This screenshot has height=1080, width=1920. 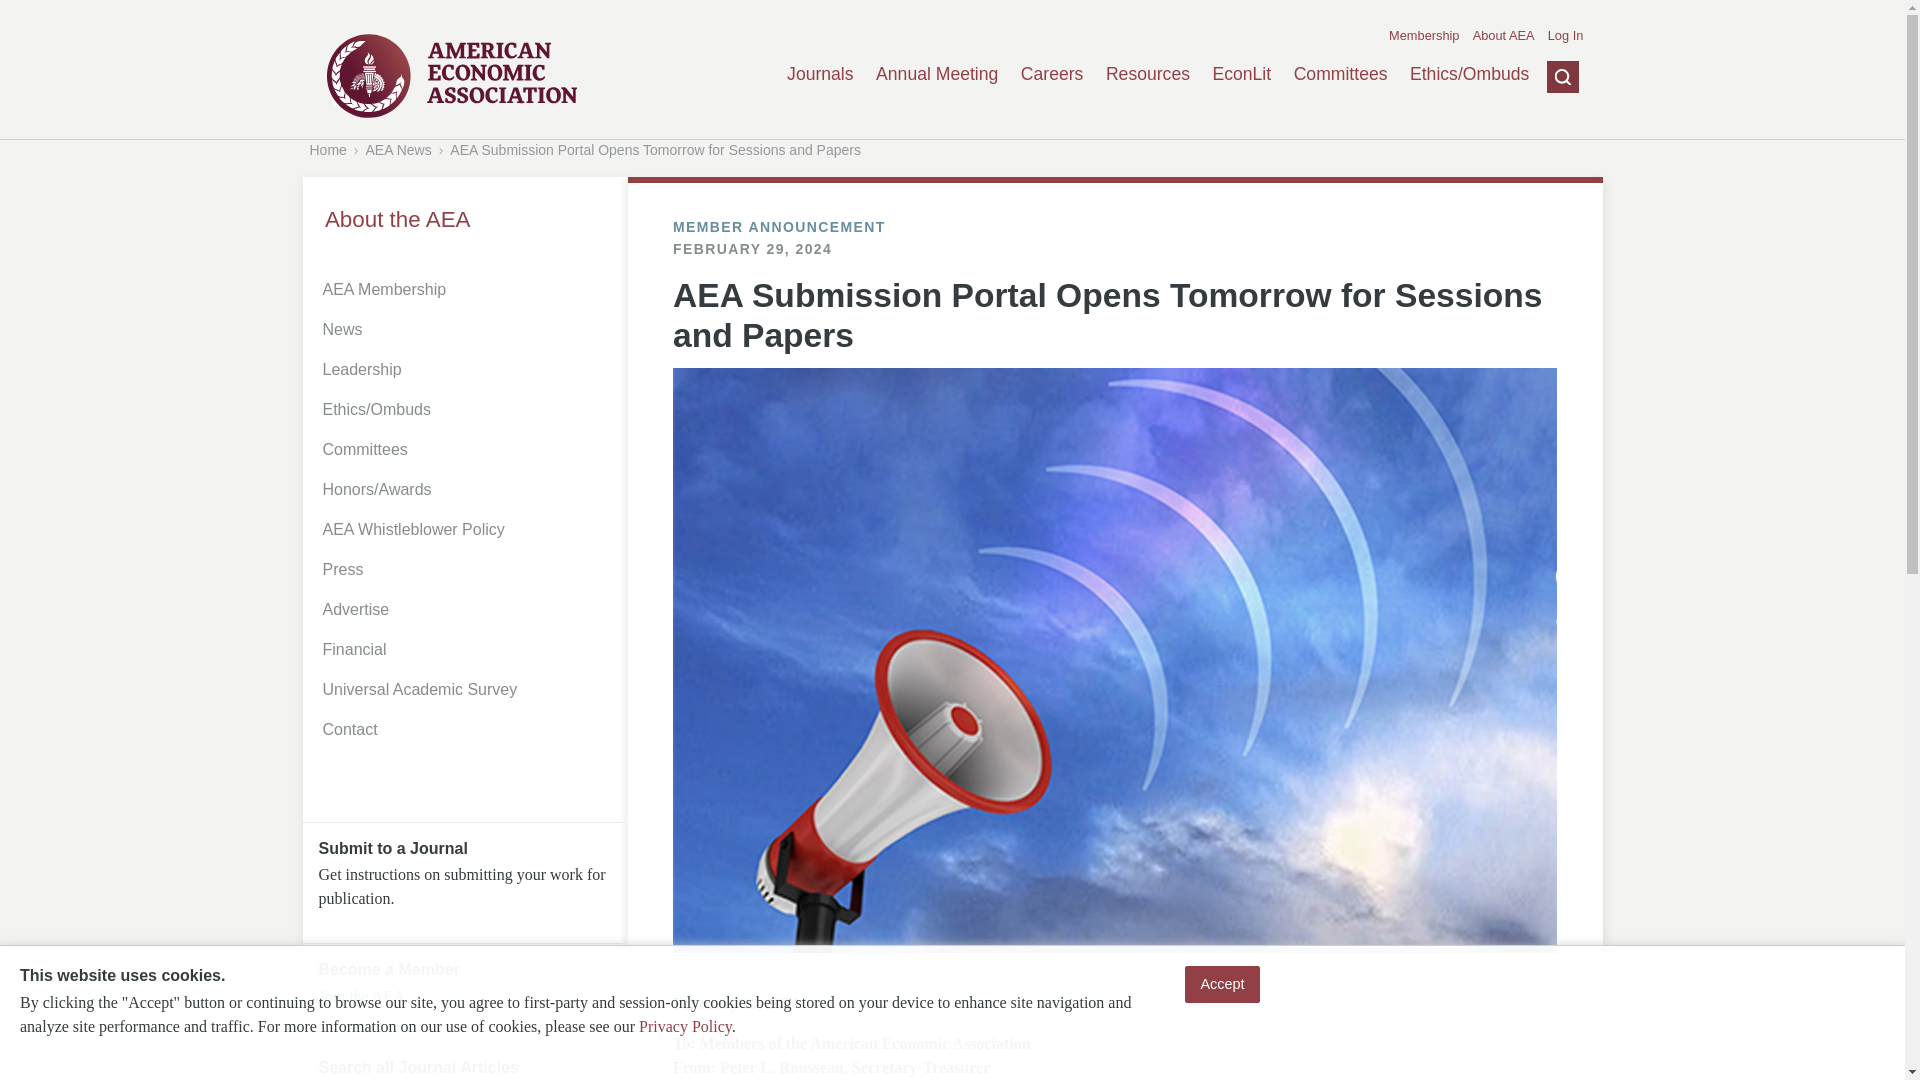 I want to click on Financial, so click(x=468, y=649).